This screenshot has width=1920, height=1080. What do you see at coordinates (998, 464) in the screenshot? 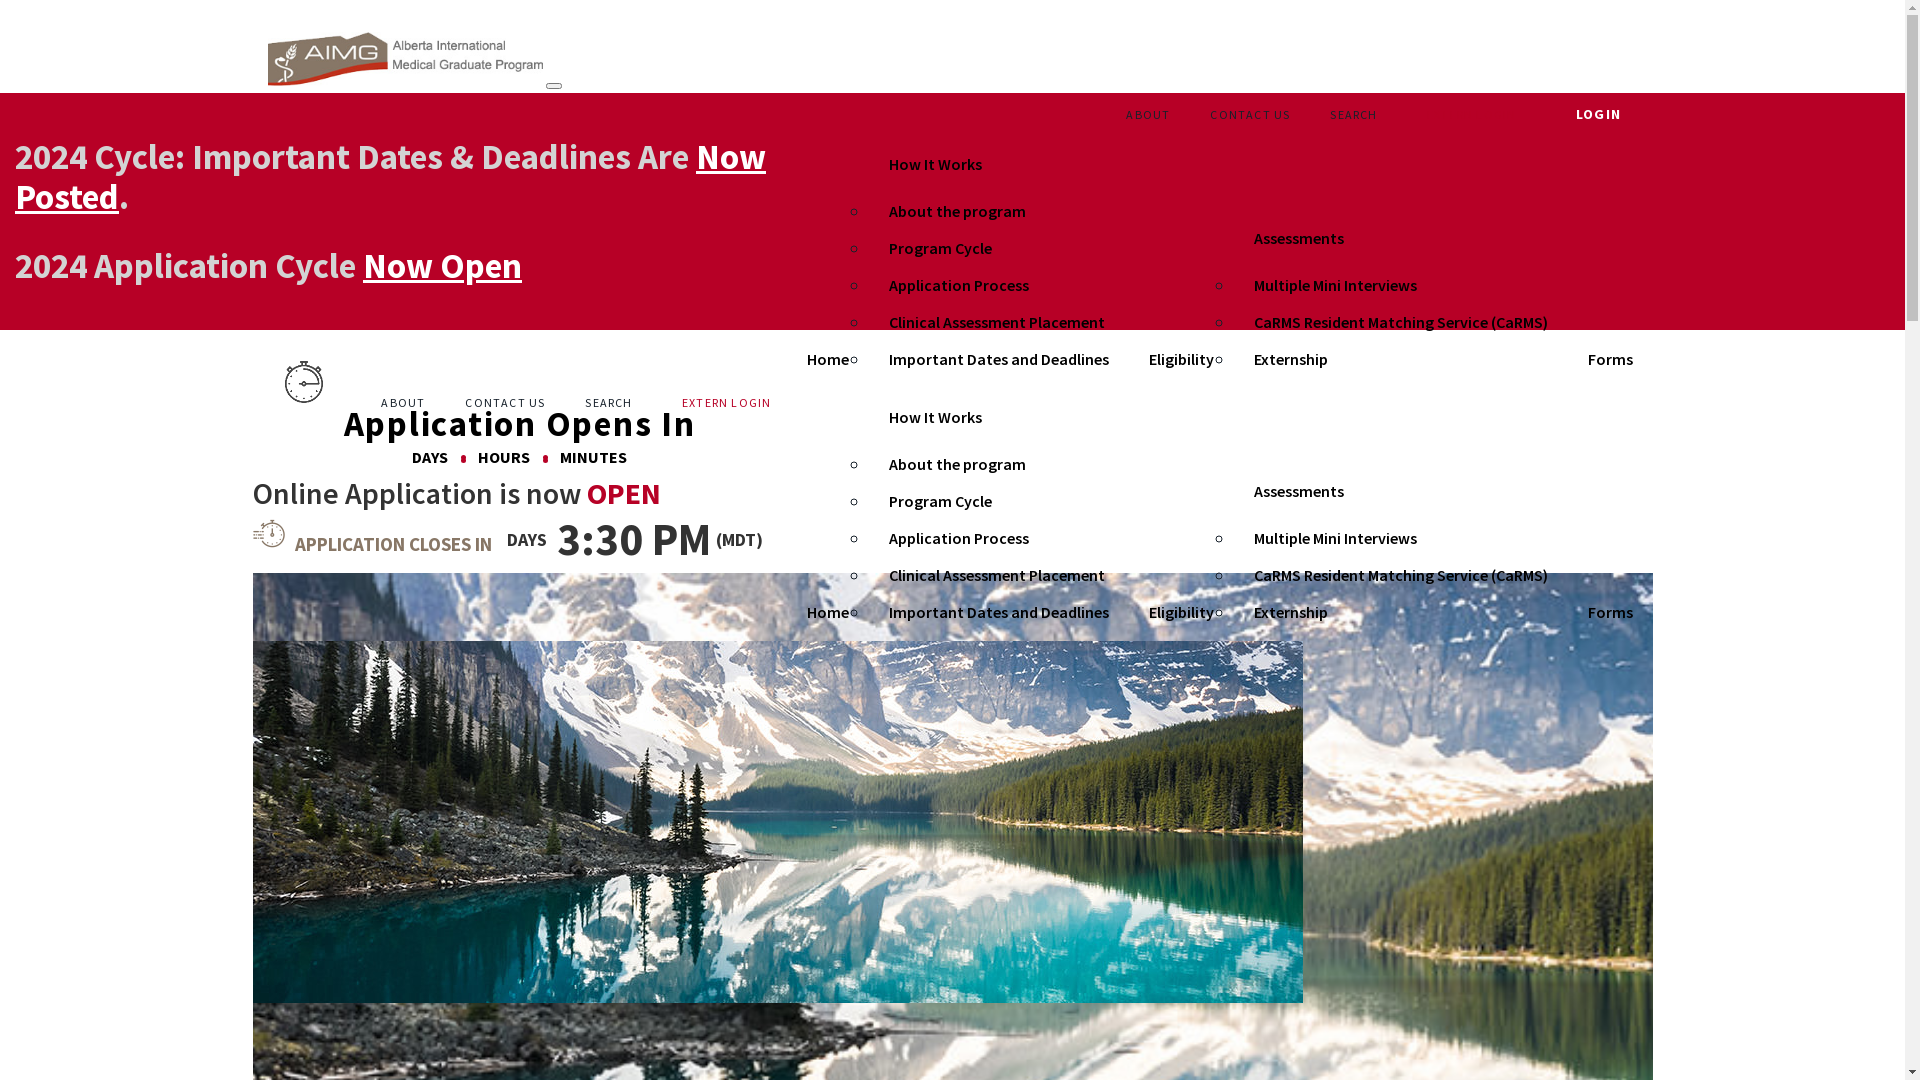
I see `About the program` at bounding box center [998, 464].